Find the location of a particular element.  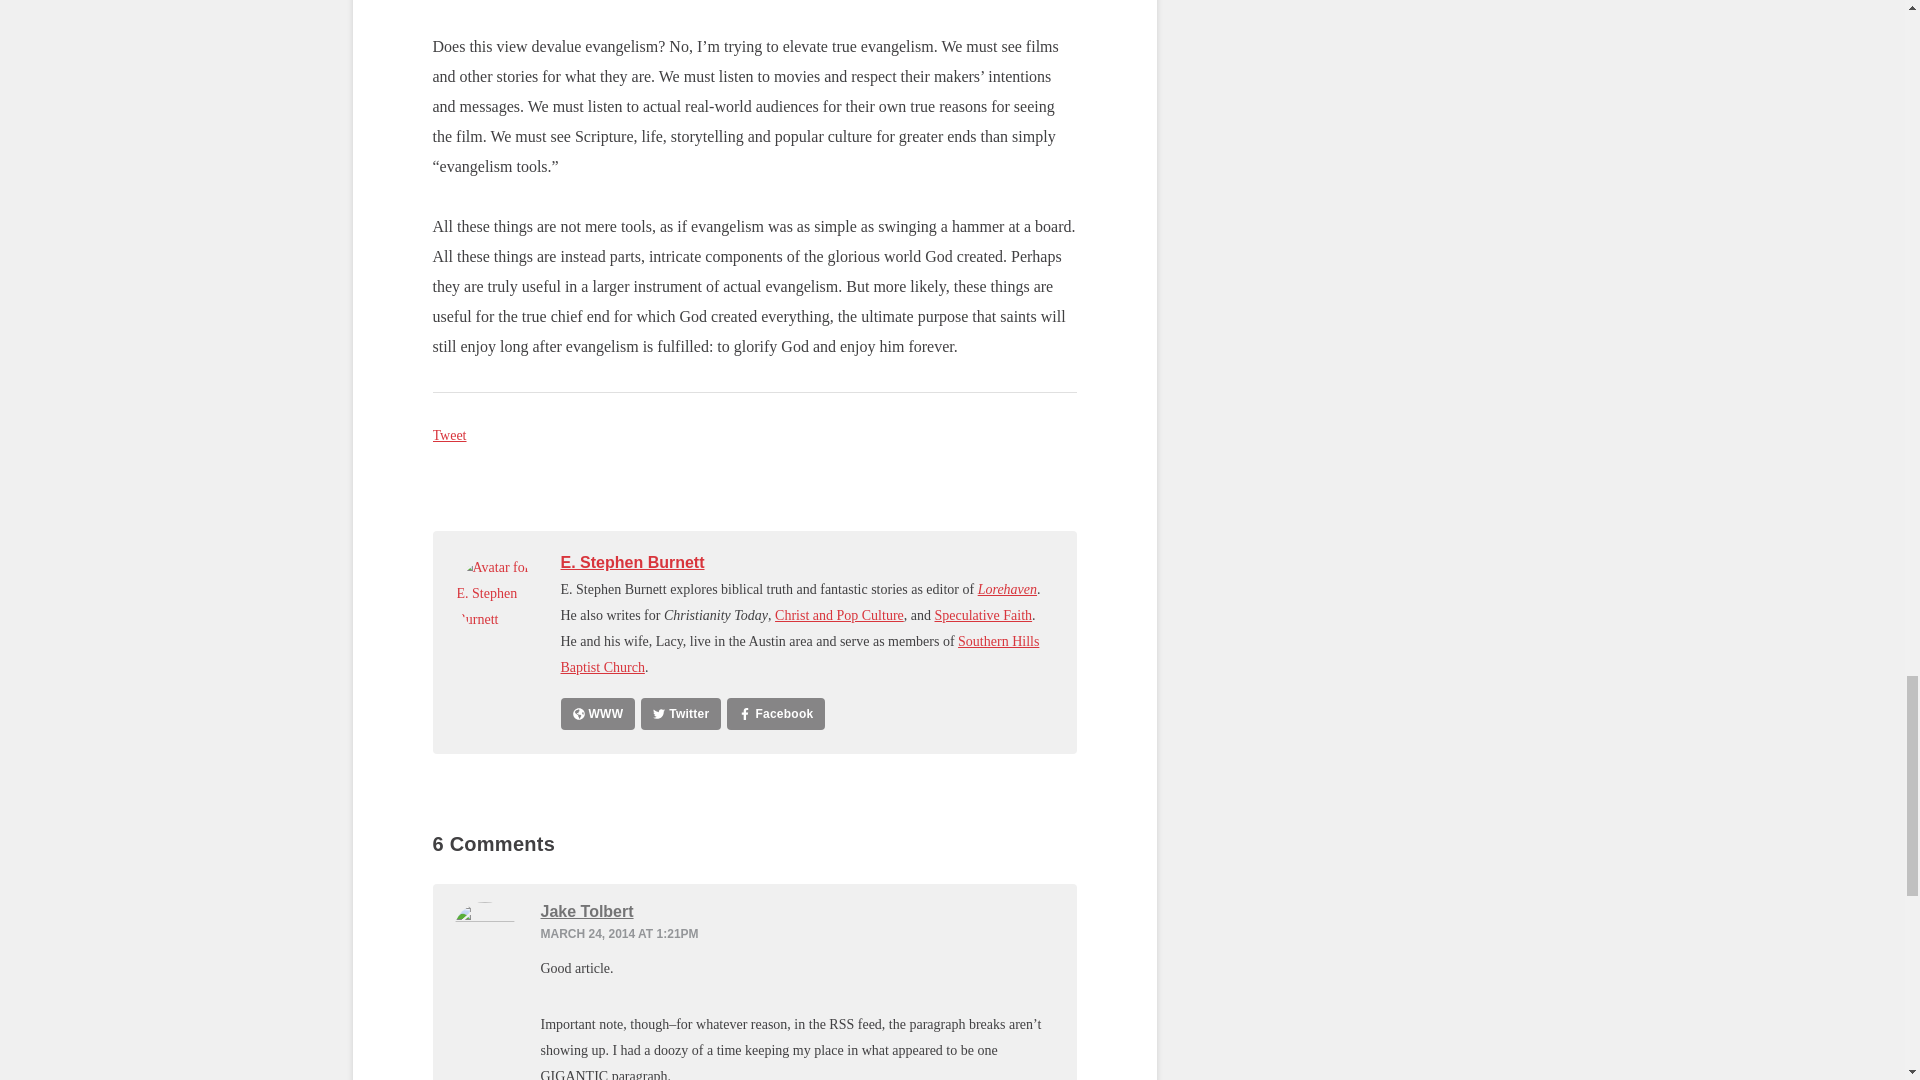

WWW is located at coordinates (598, 714).